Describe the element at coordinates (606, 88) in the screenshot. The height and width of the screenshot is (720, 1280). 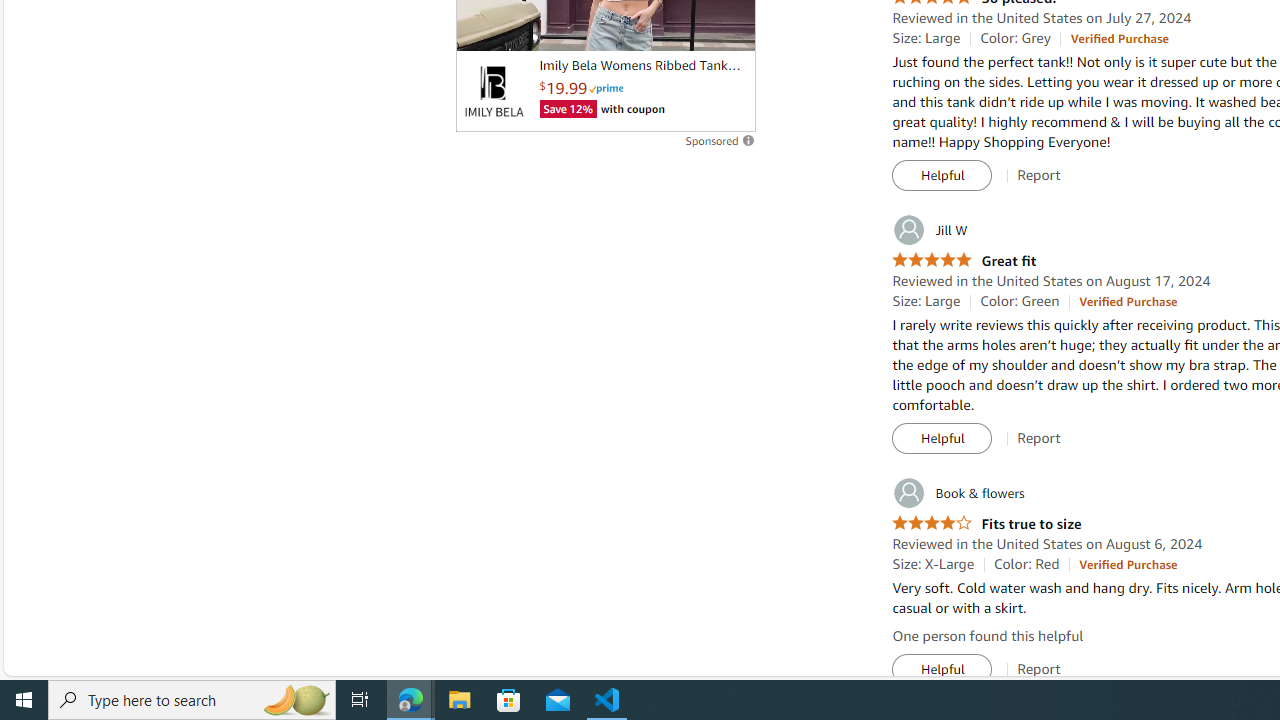
I see `Prime` at that location.